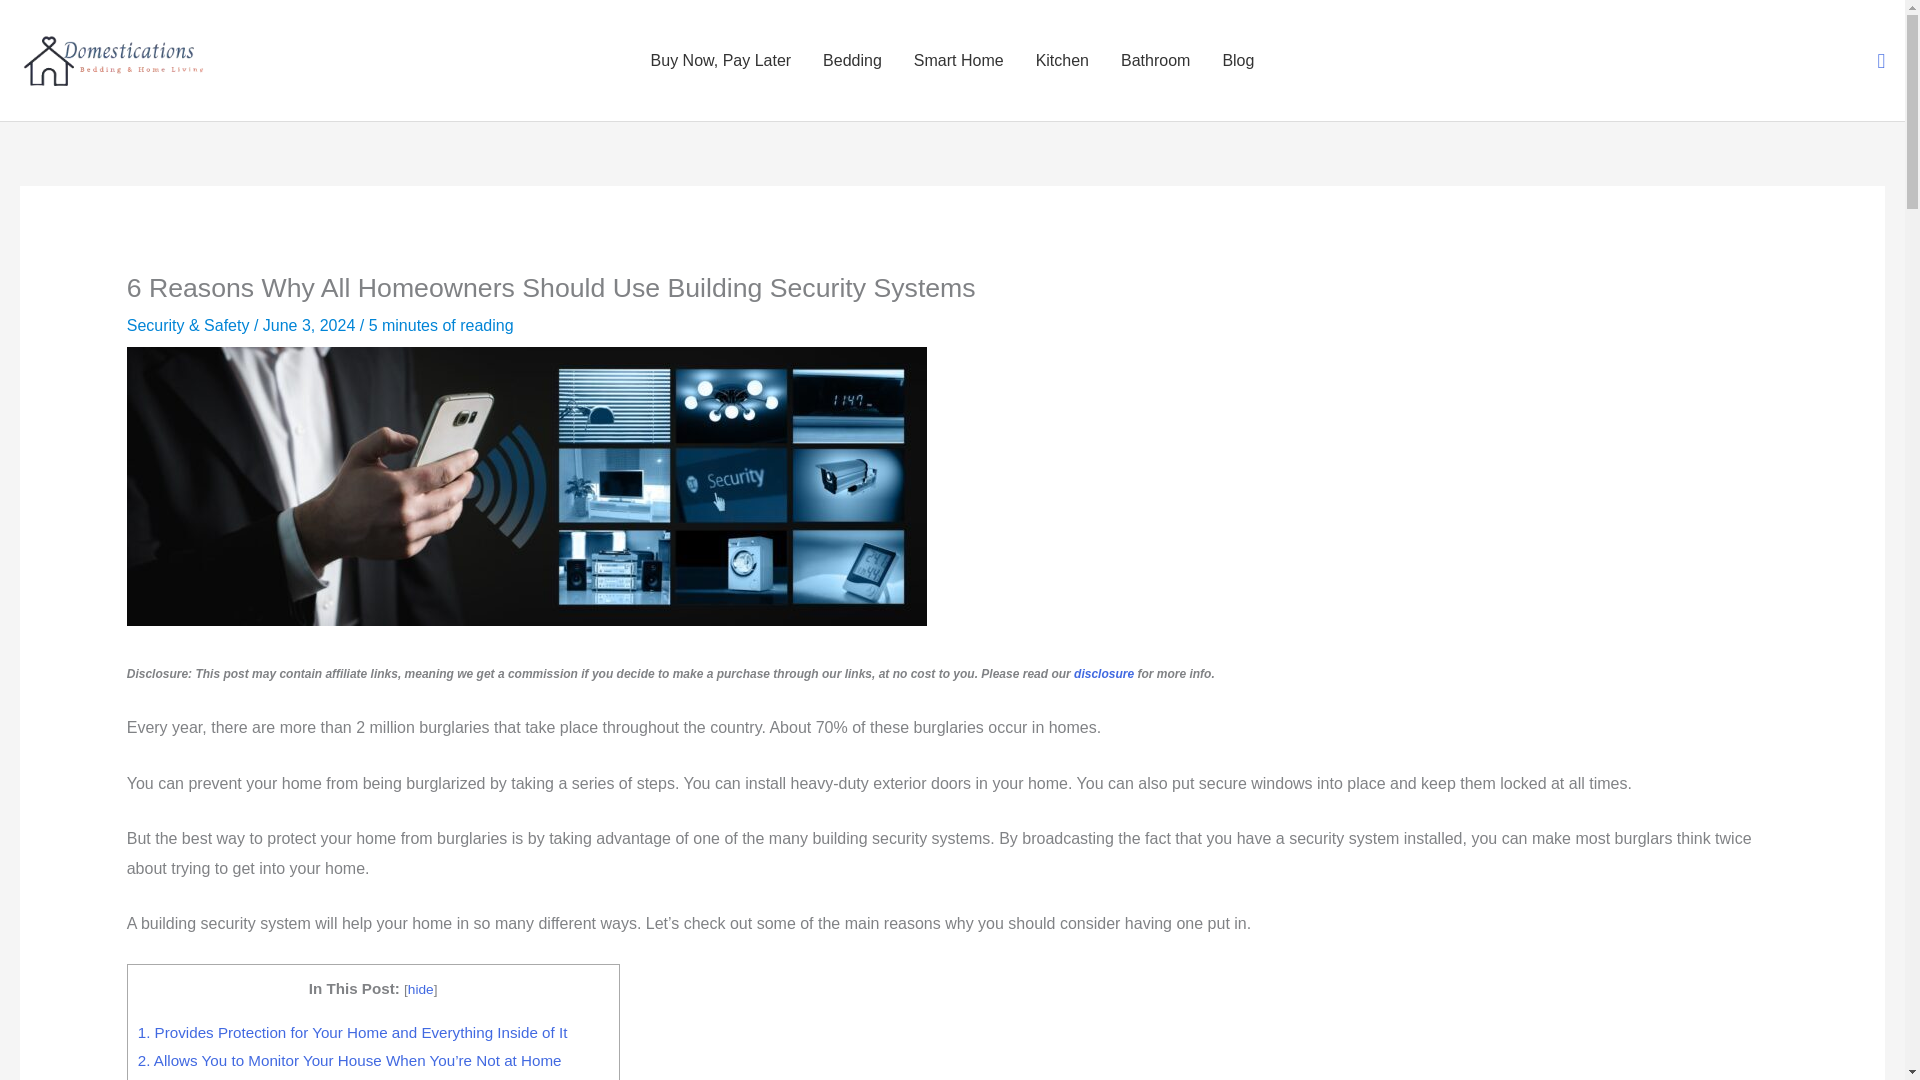 The width and height of the screenshot is (1920, 1080). I want to click on Blog, so click(1237, 60).